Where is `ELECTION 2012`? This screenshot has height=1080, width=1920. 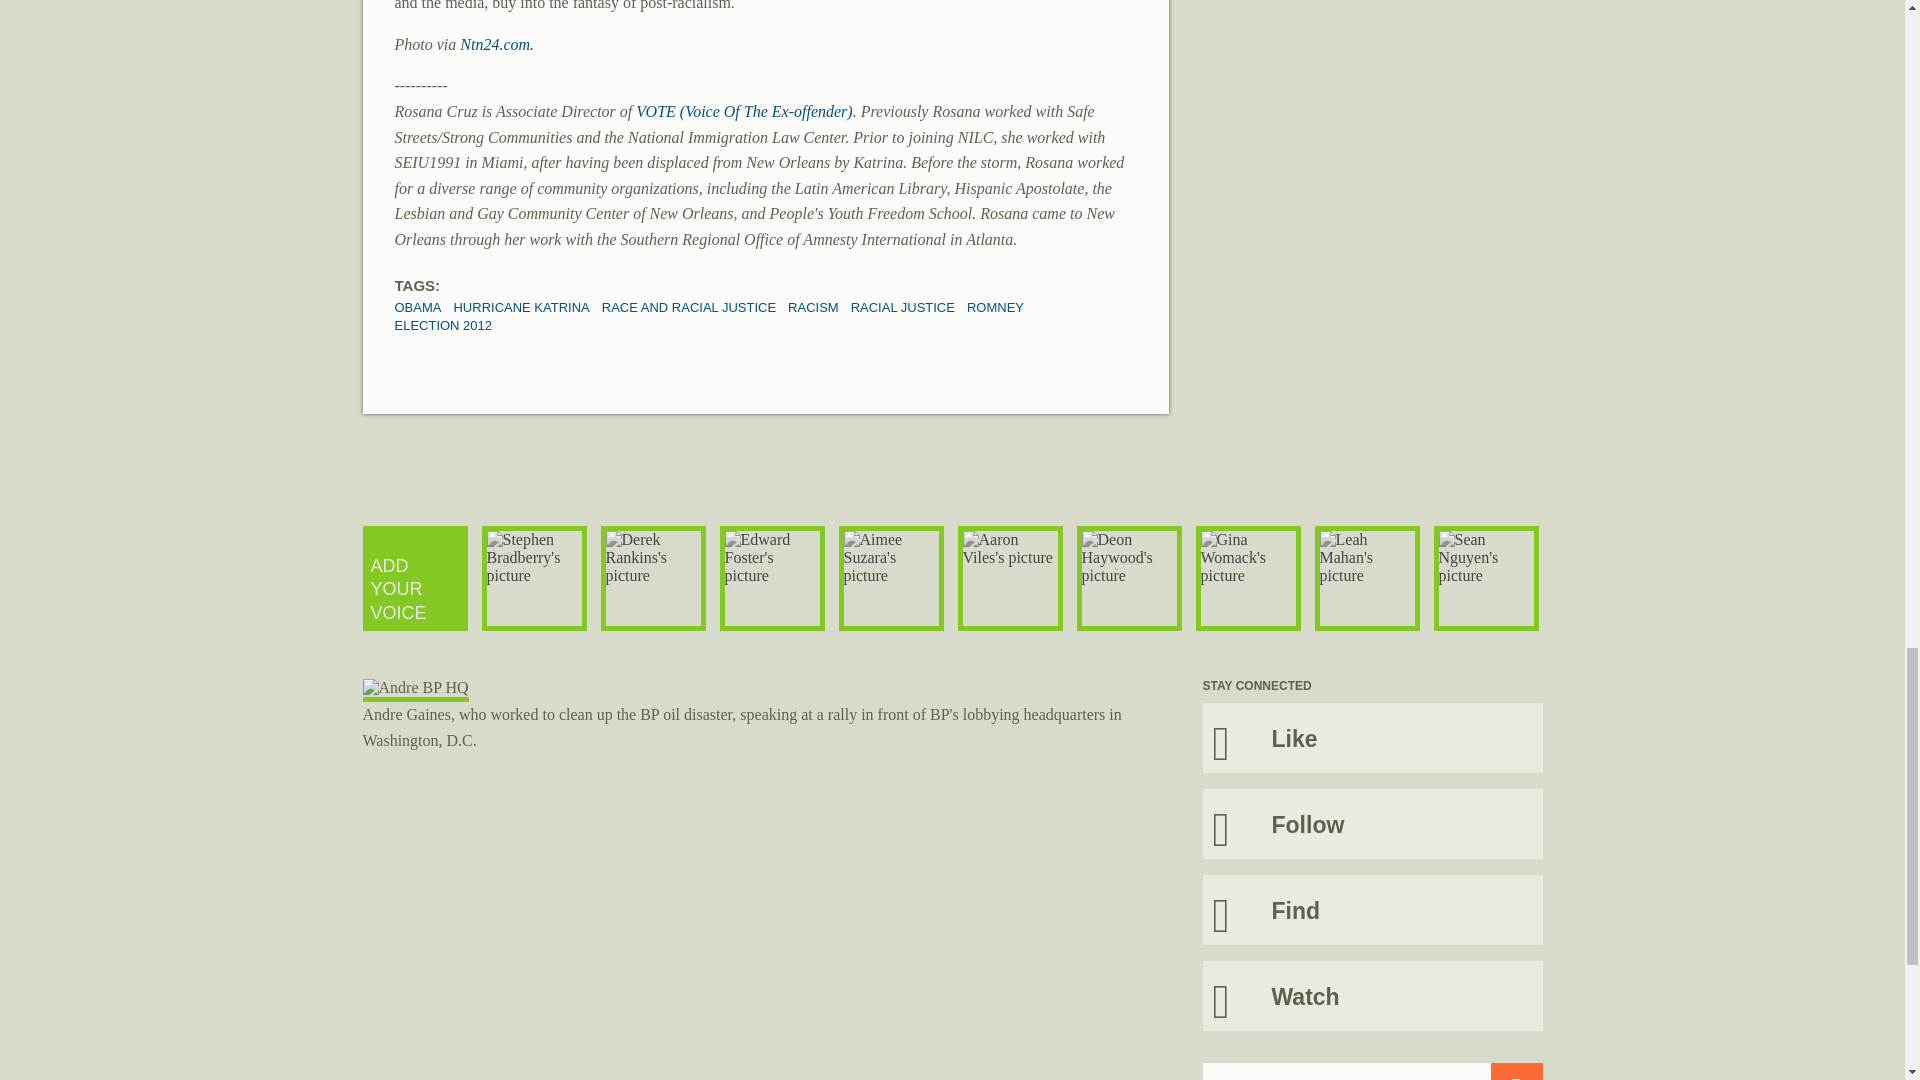 ELECTION 2012 is located at coordinates (442, 324).